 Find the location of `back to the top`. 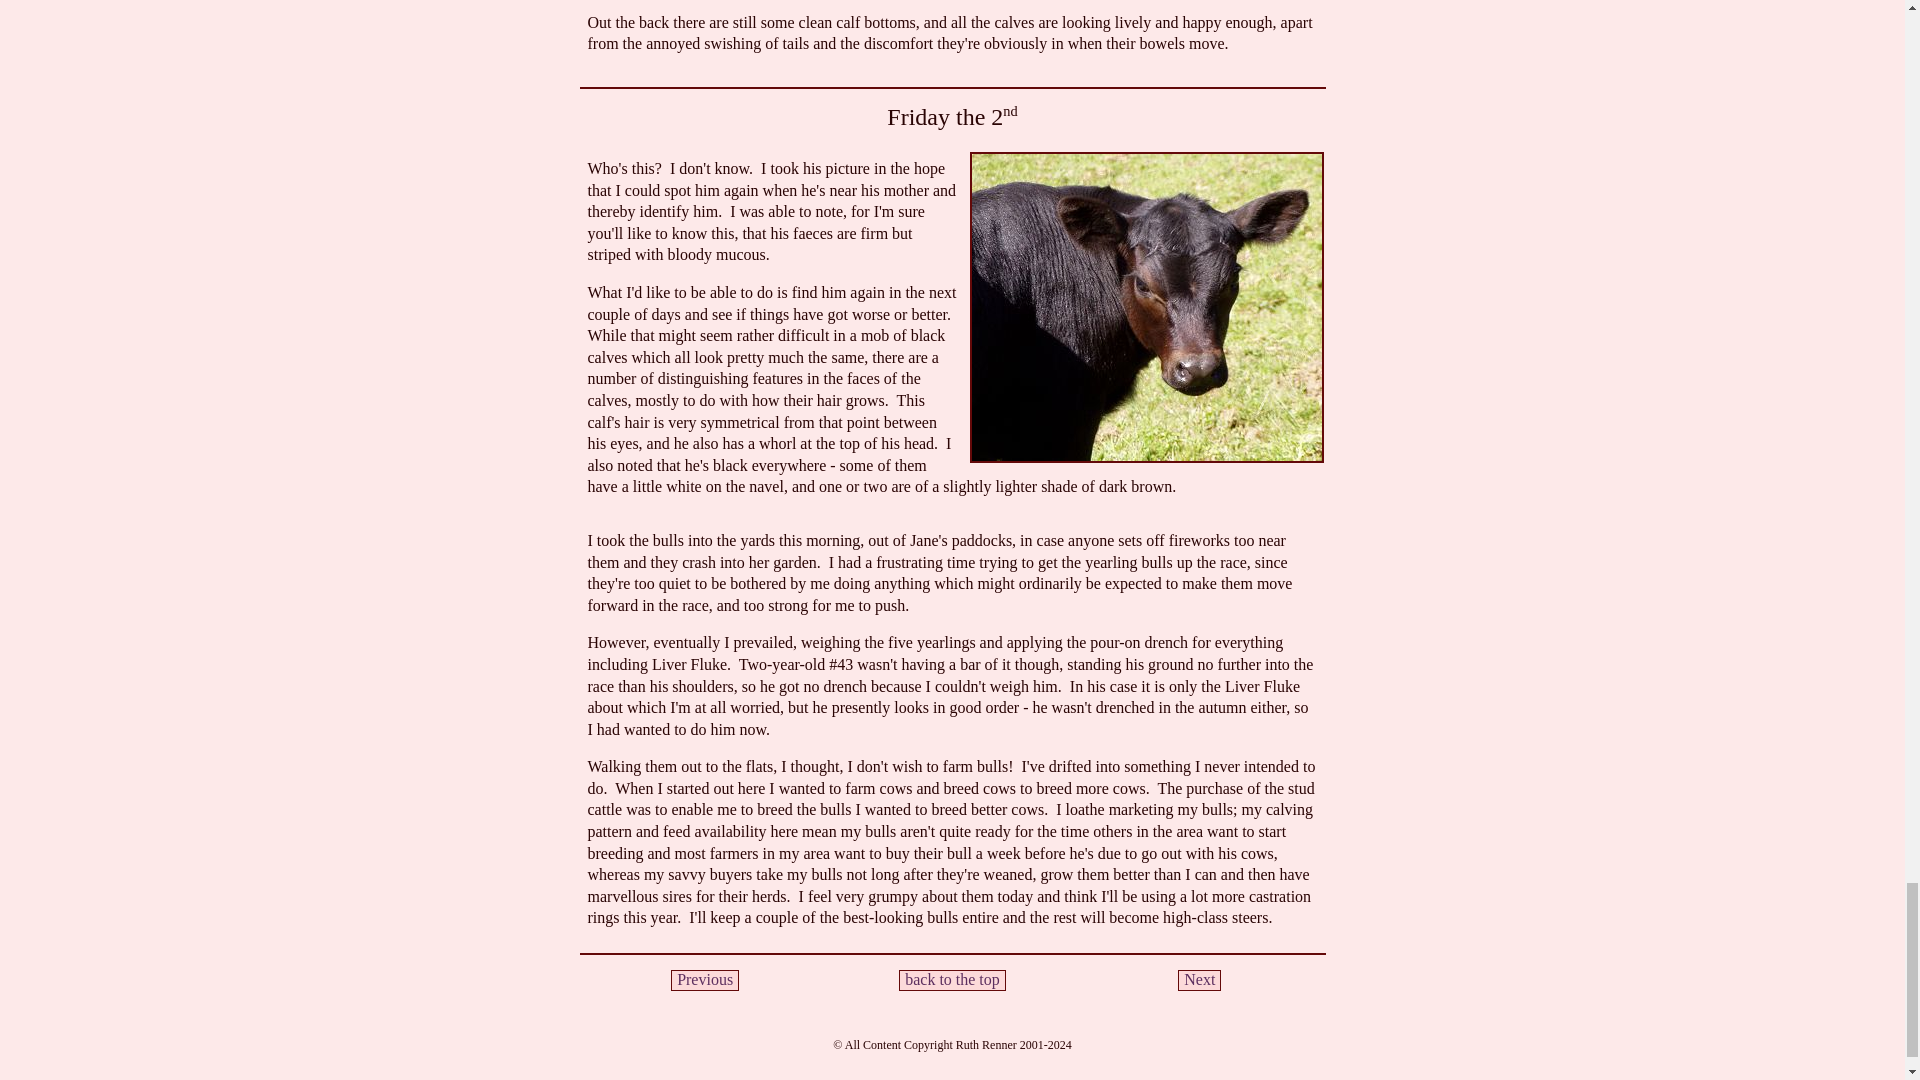

back to the top is located at coordinates (952, 980).